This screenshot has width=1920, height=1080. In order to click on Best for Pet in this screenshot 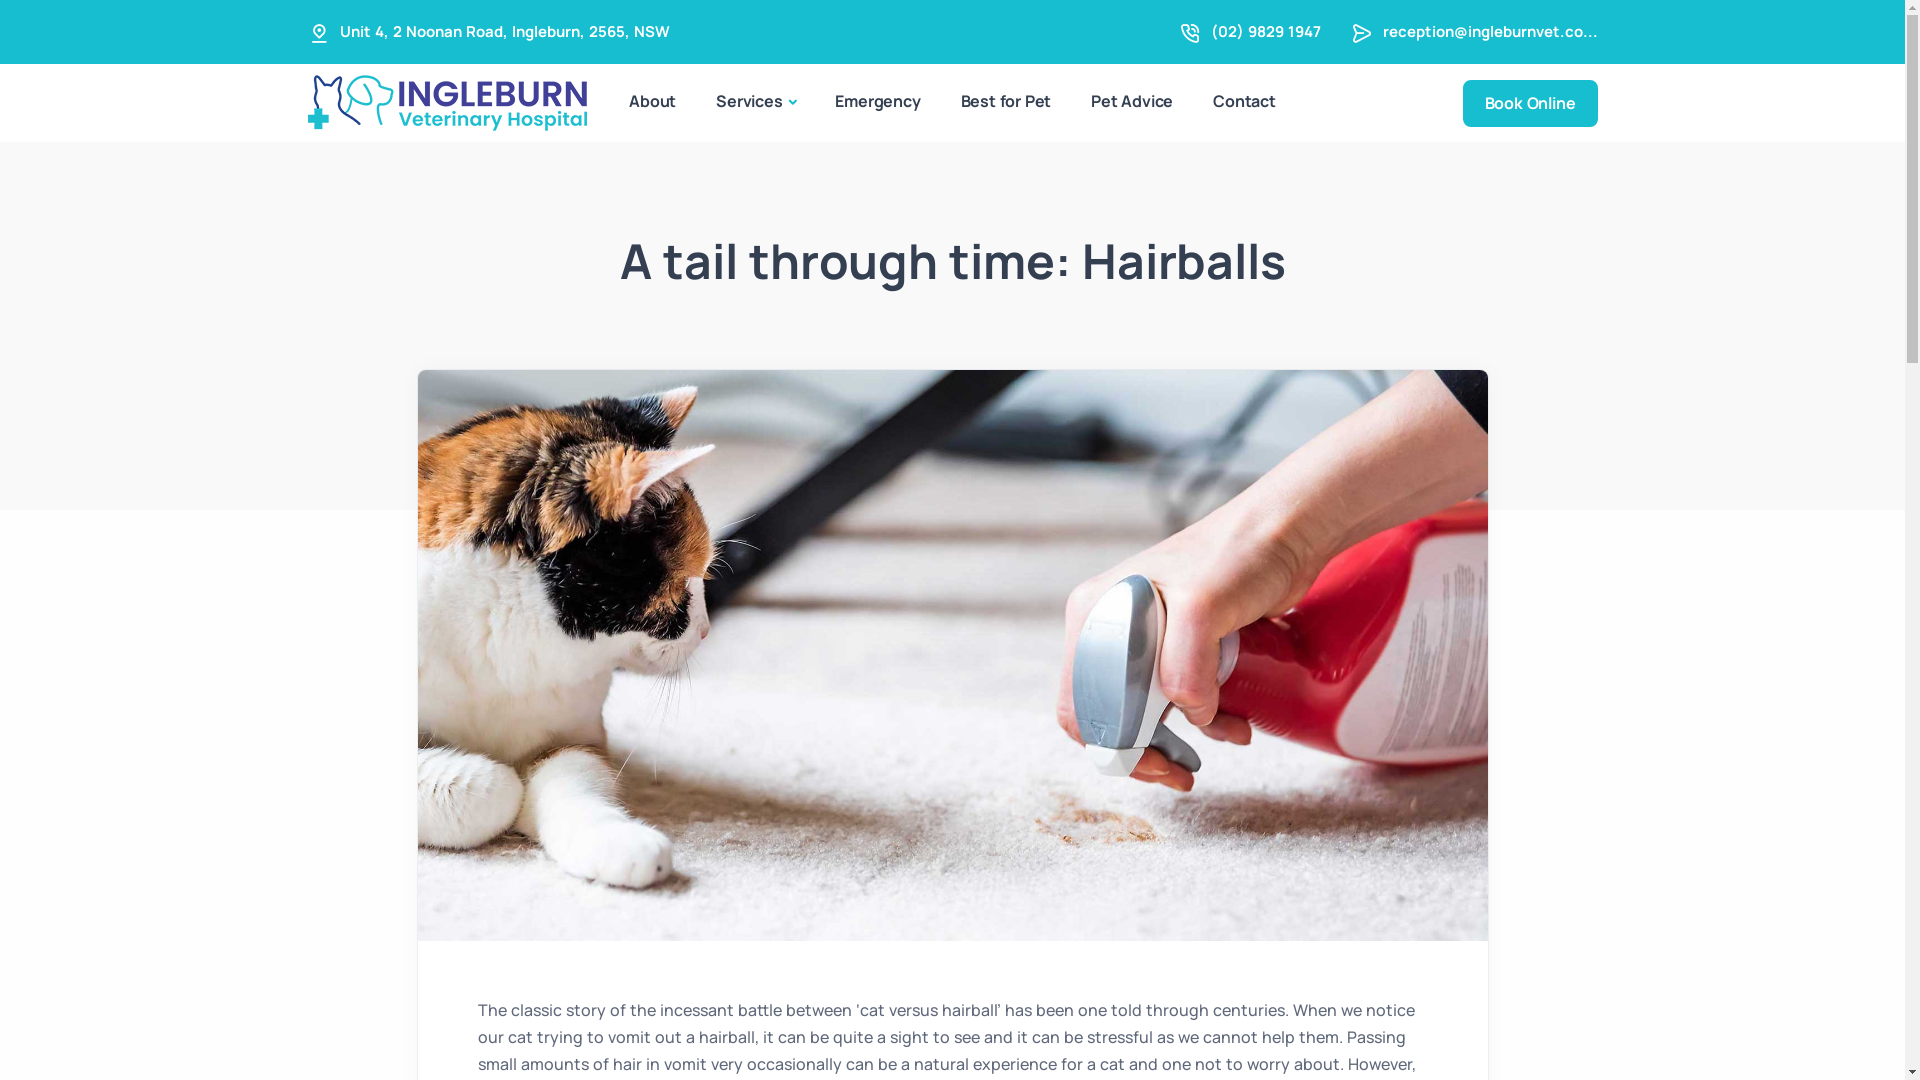, I will do `click(1006, 102)`.